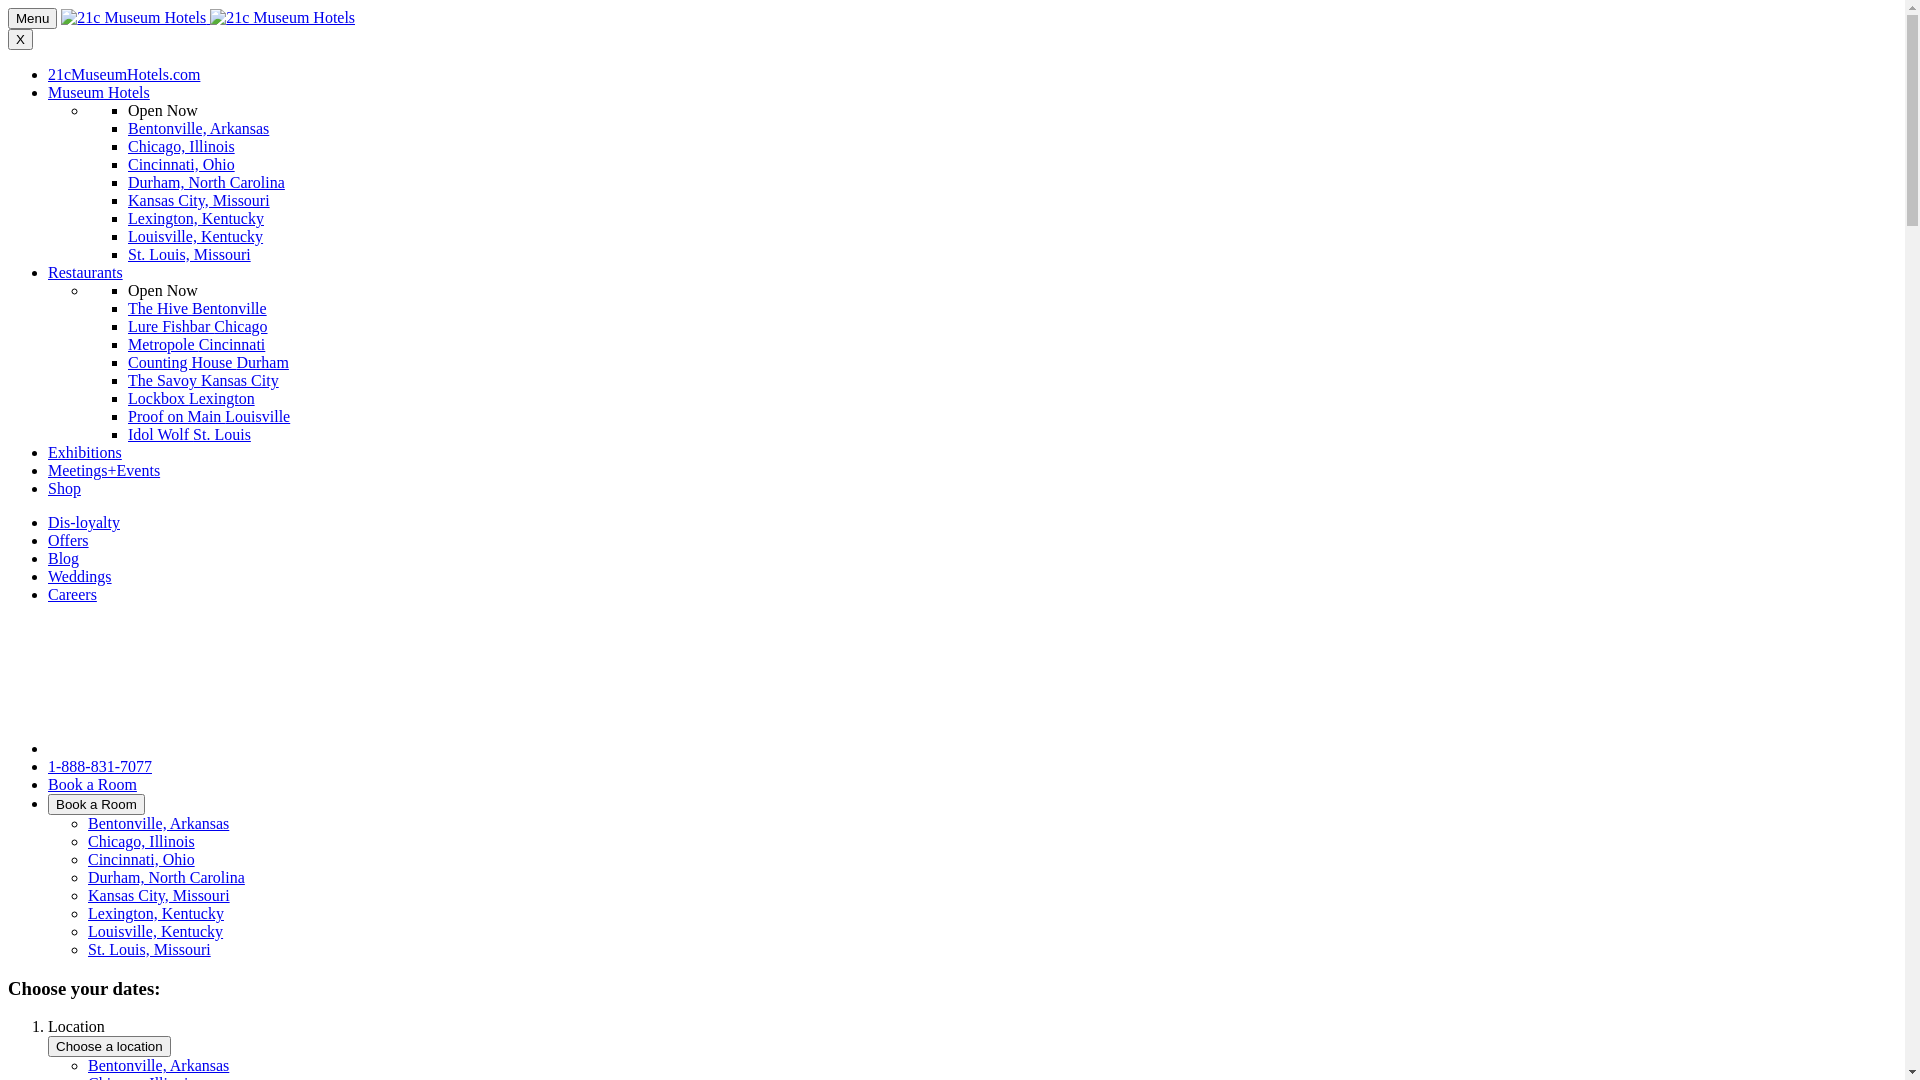  Describe the element at coordinates (142, 842) in the screenshot. I see `Chicago, Illinois` at that location.